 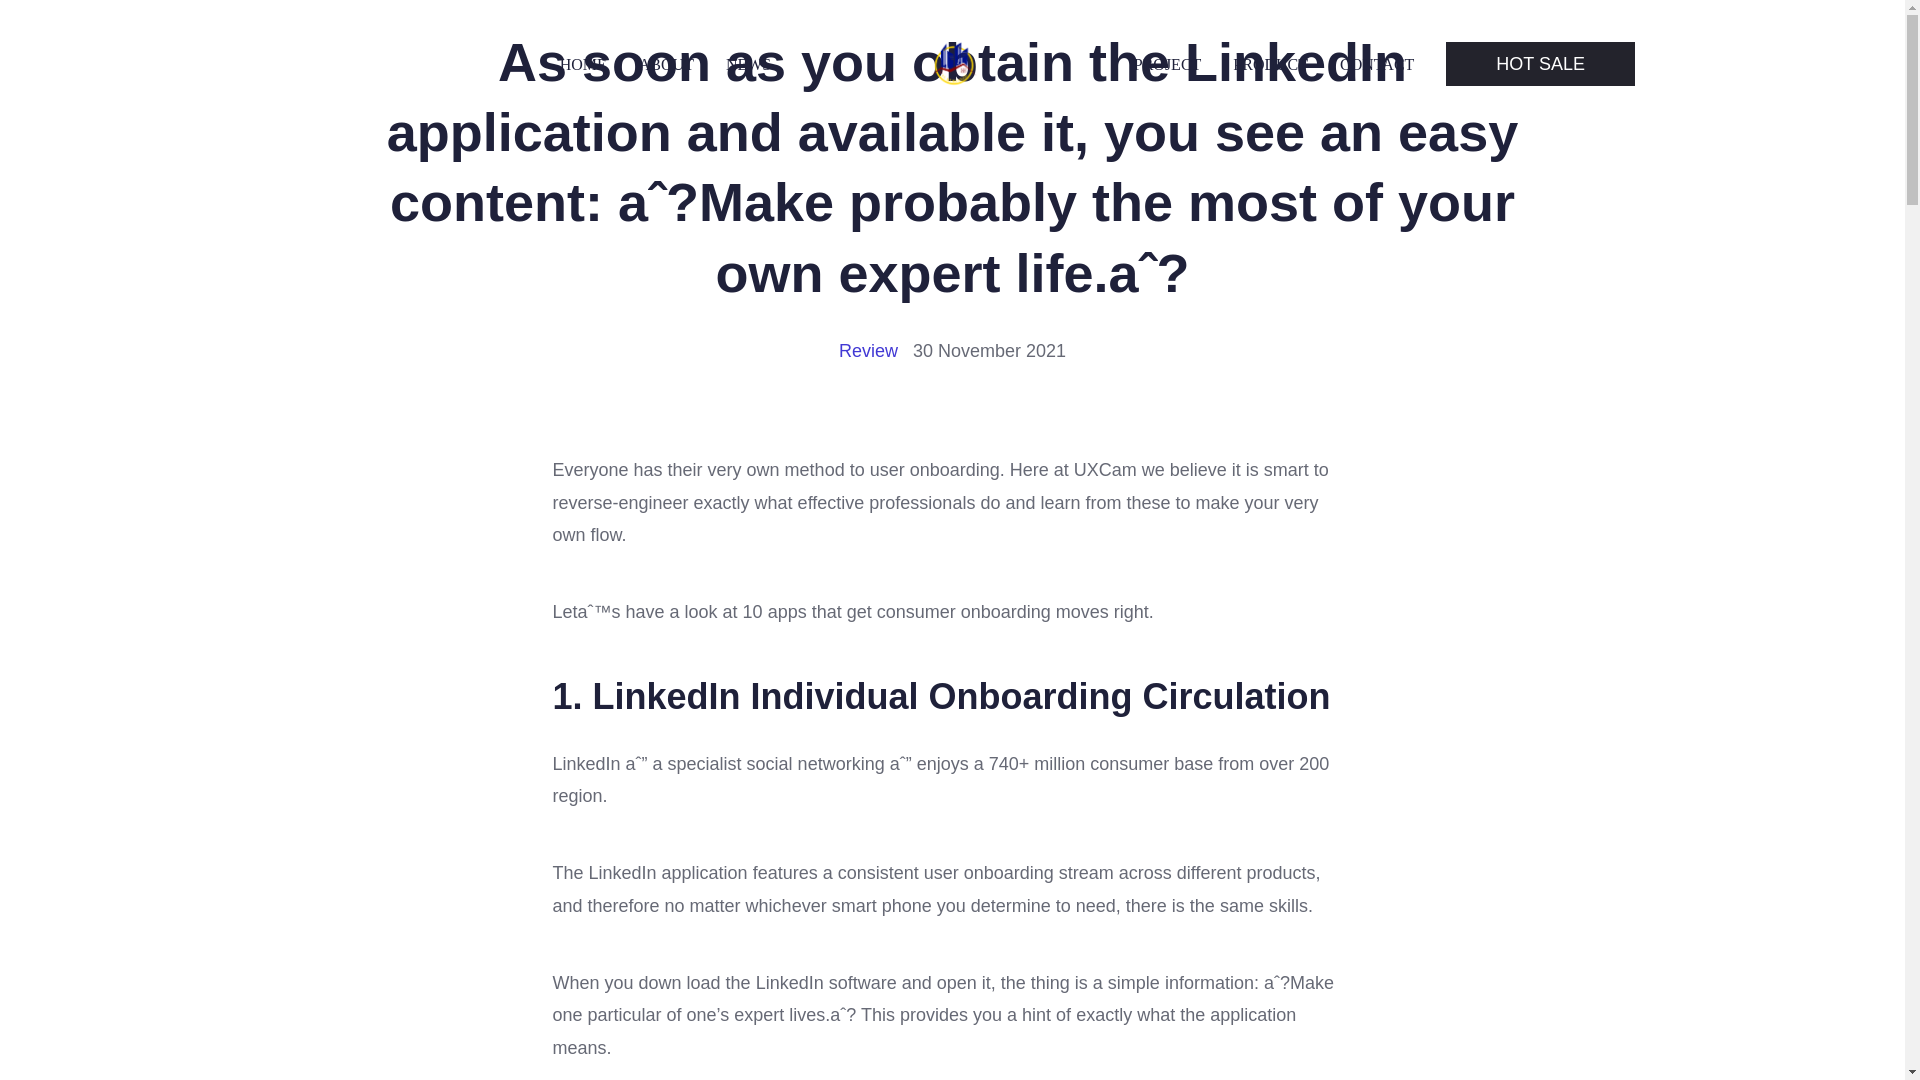 What do you see at coordinates (66, 22) in the screenshot?
I see `Cari` at bounding box center [66, 22].